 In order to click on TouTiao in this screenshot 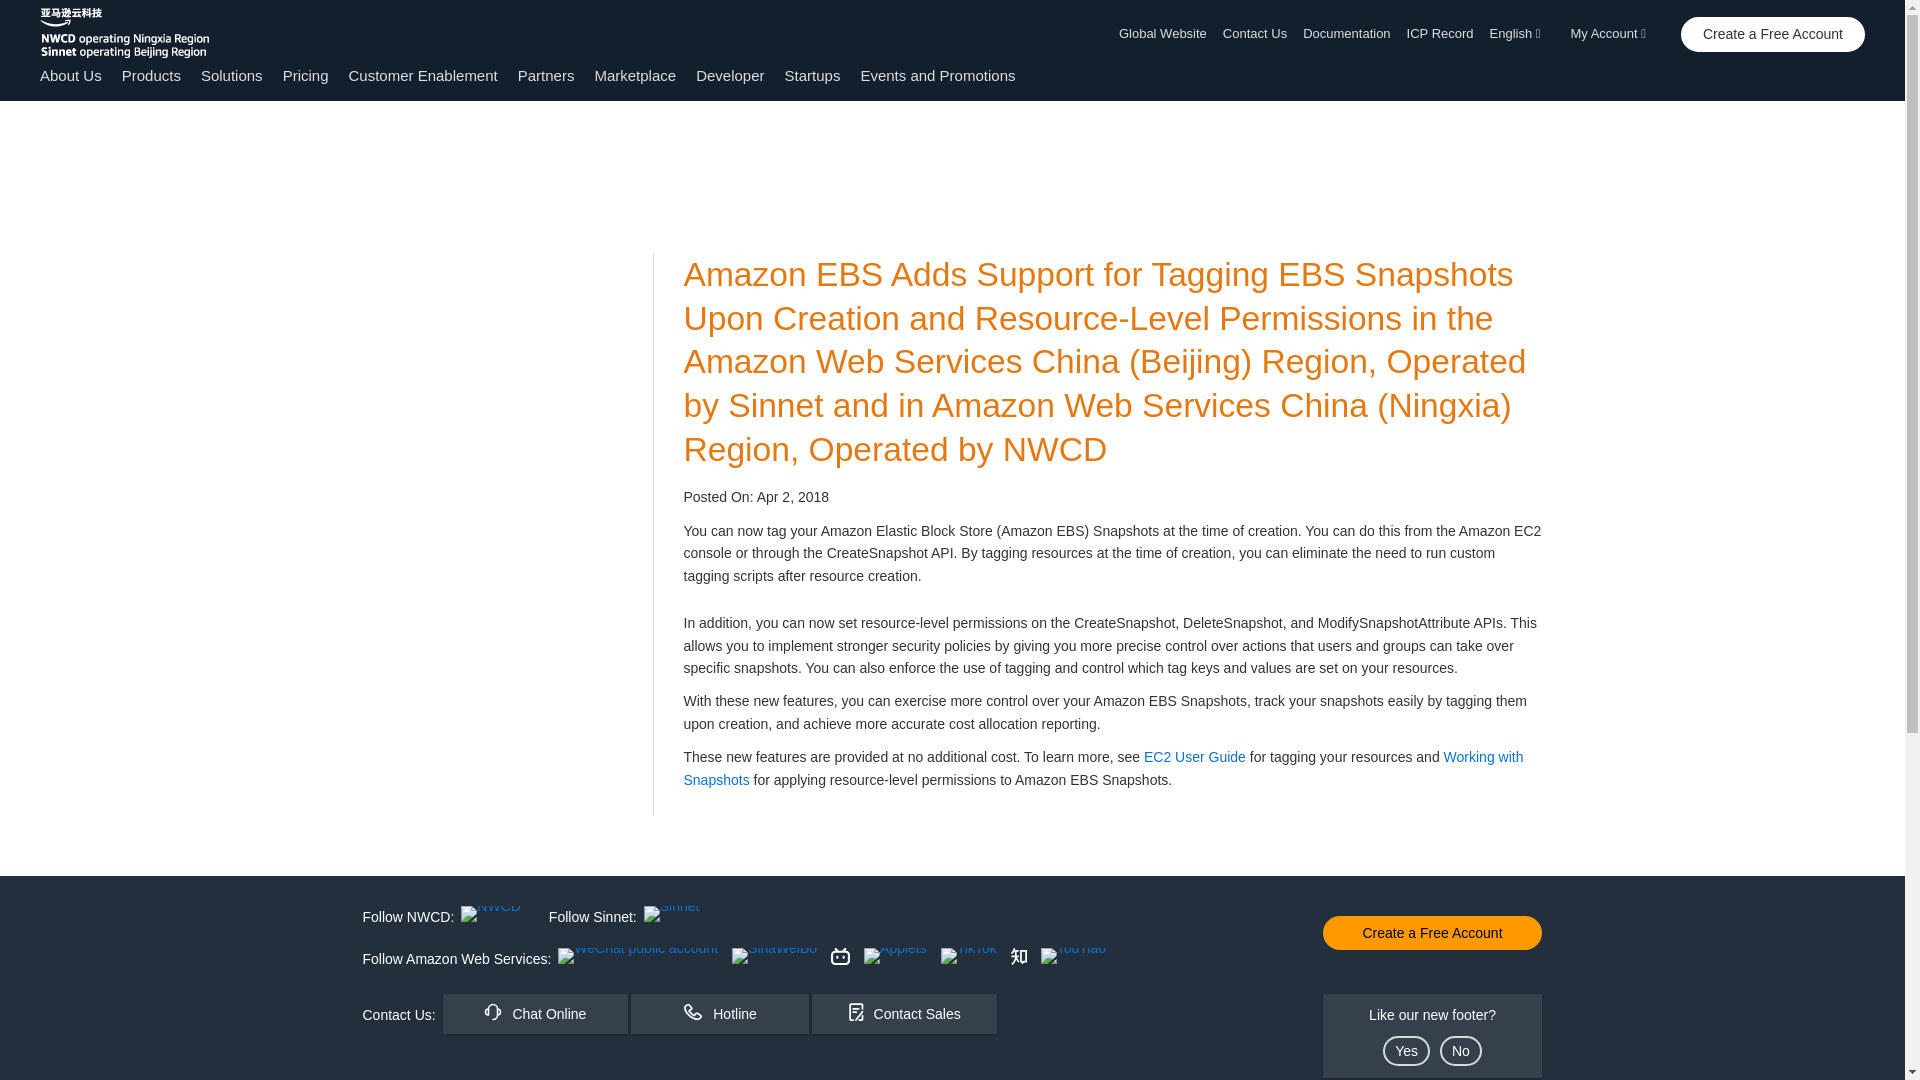, I will do `click(1072, 956)`.